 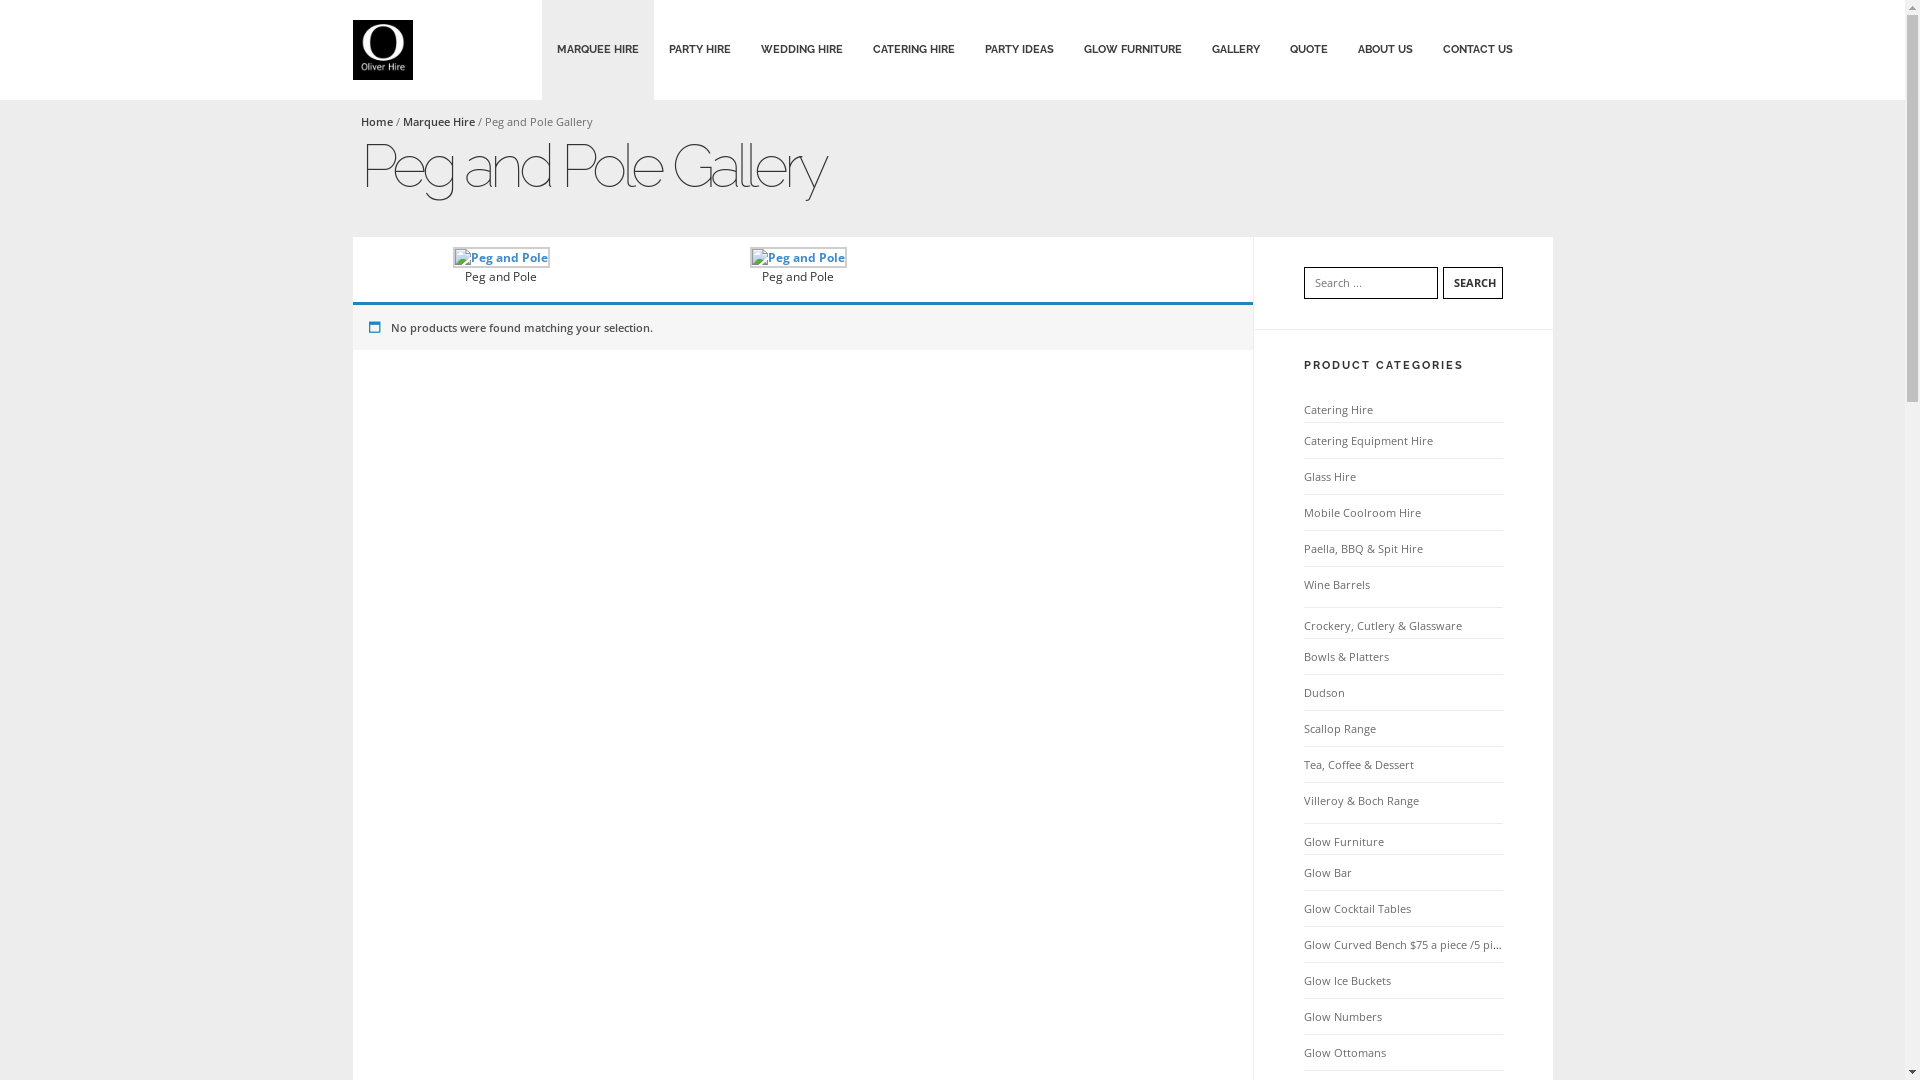 I want to click on Villeroy & Boch Range, so click(x=1362, y=800).